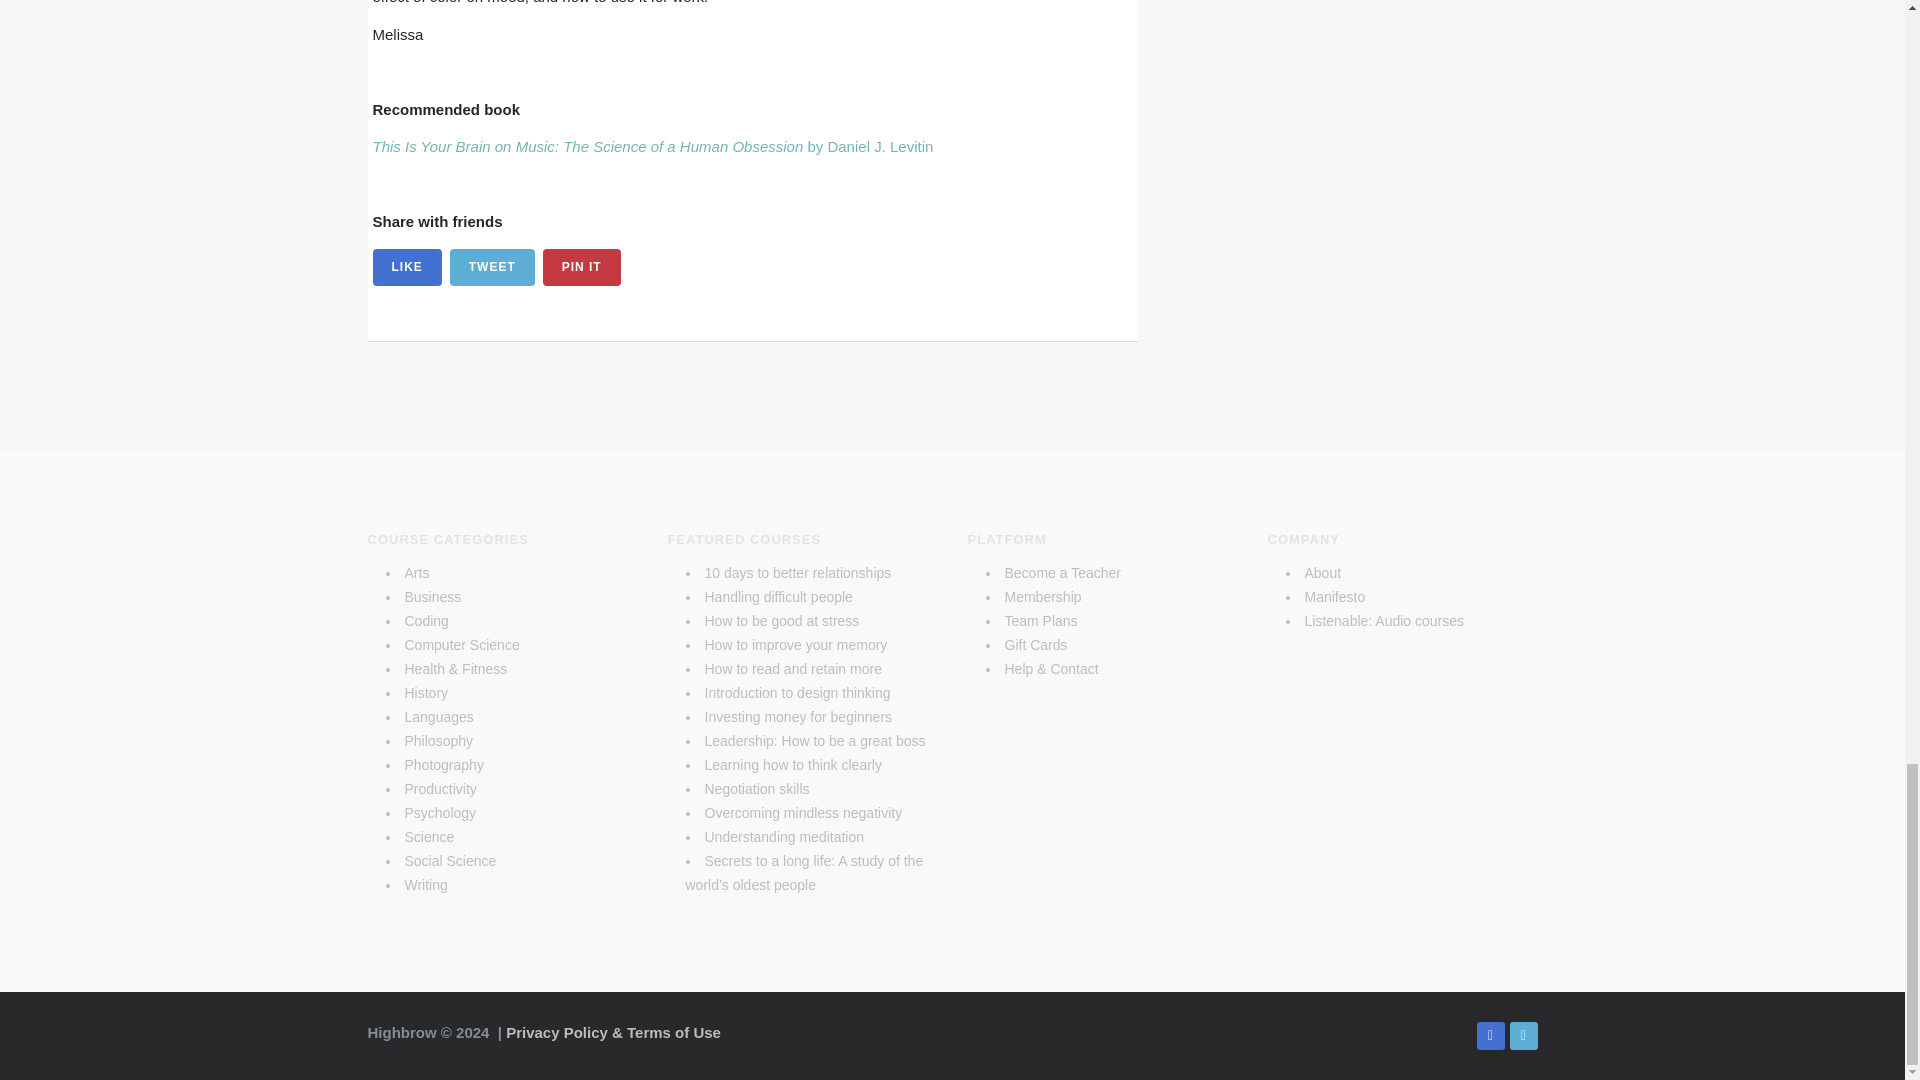 This screenshot has width=1920, height=1080. I want to click on TWEET, so click(492, 268).